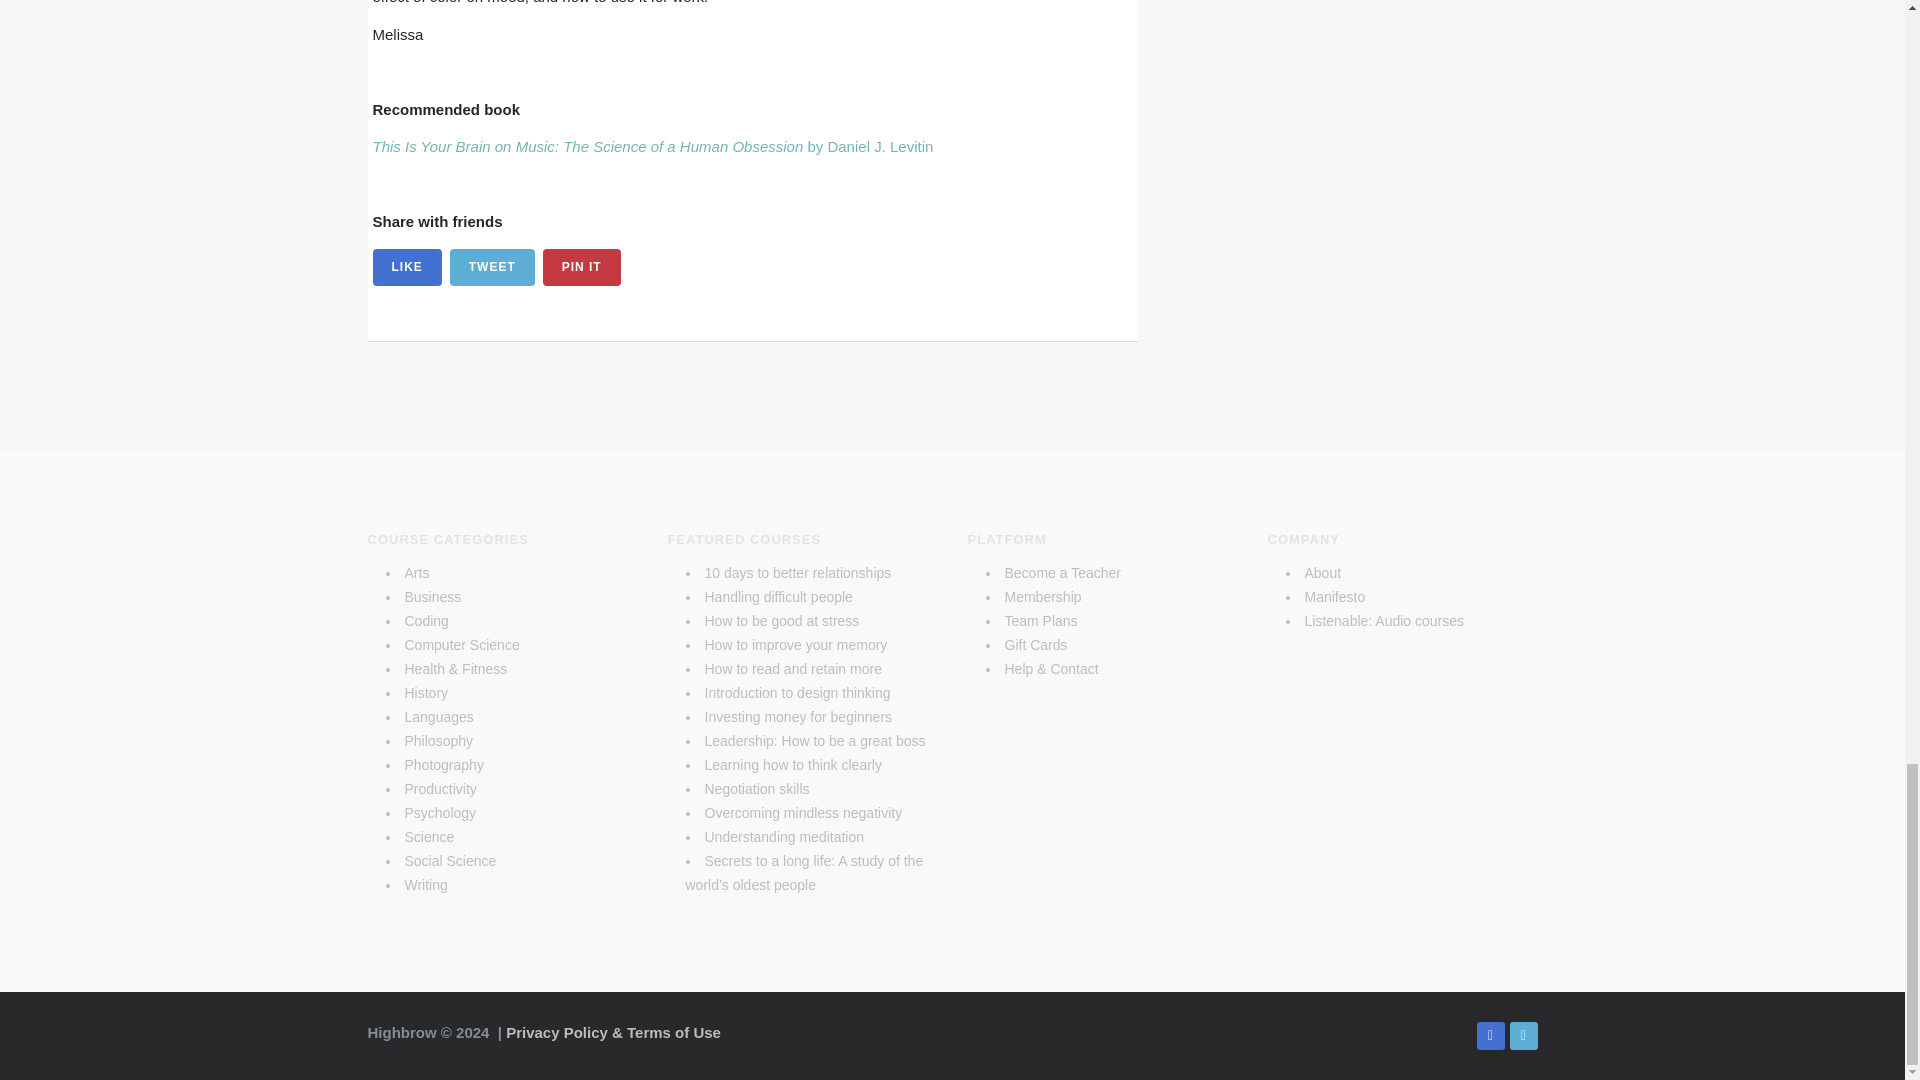 This screenshot has width=1920, height=1080. I want to click on TWEET, so click(492, 268).